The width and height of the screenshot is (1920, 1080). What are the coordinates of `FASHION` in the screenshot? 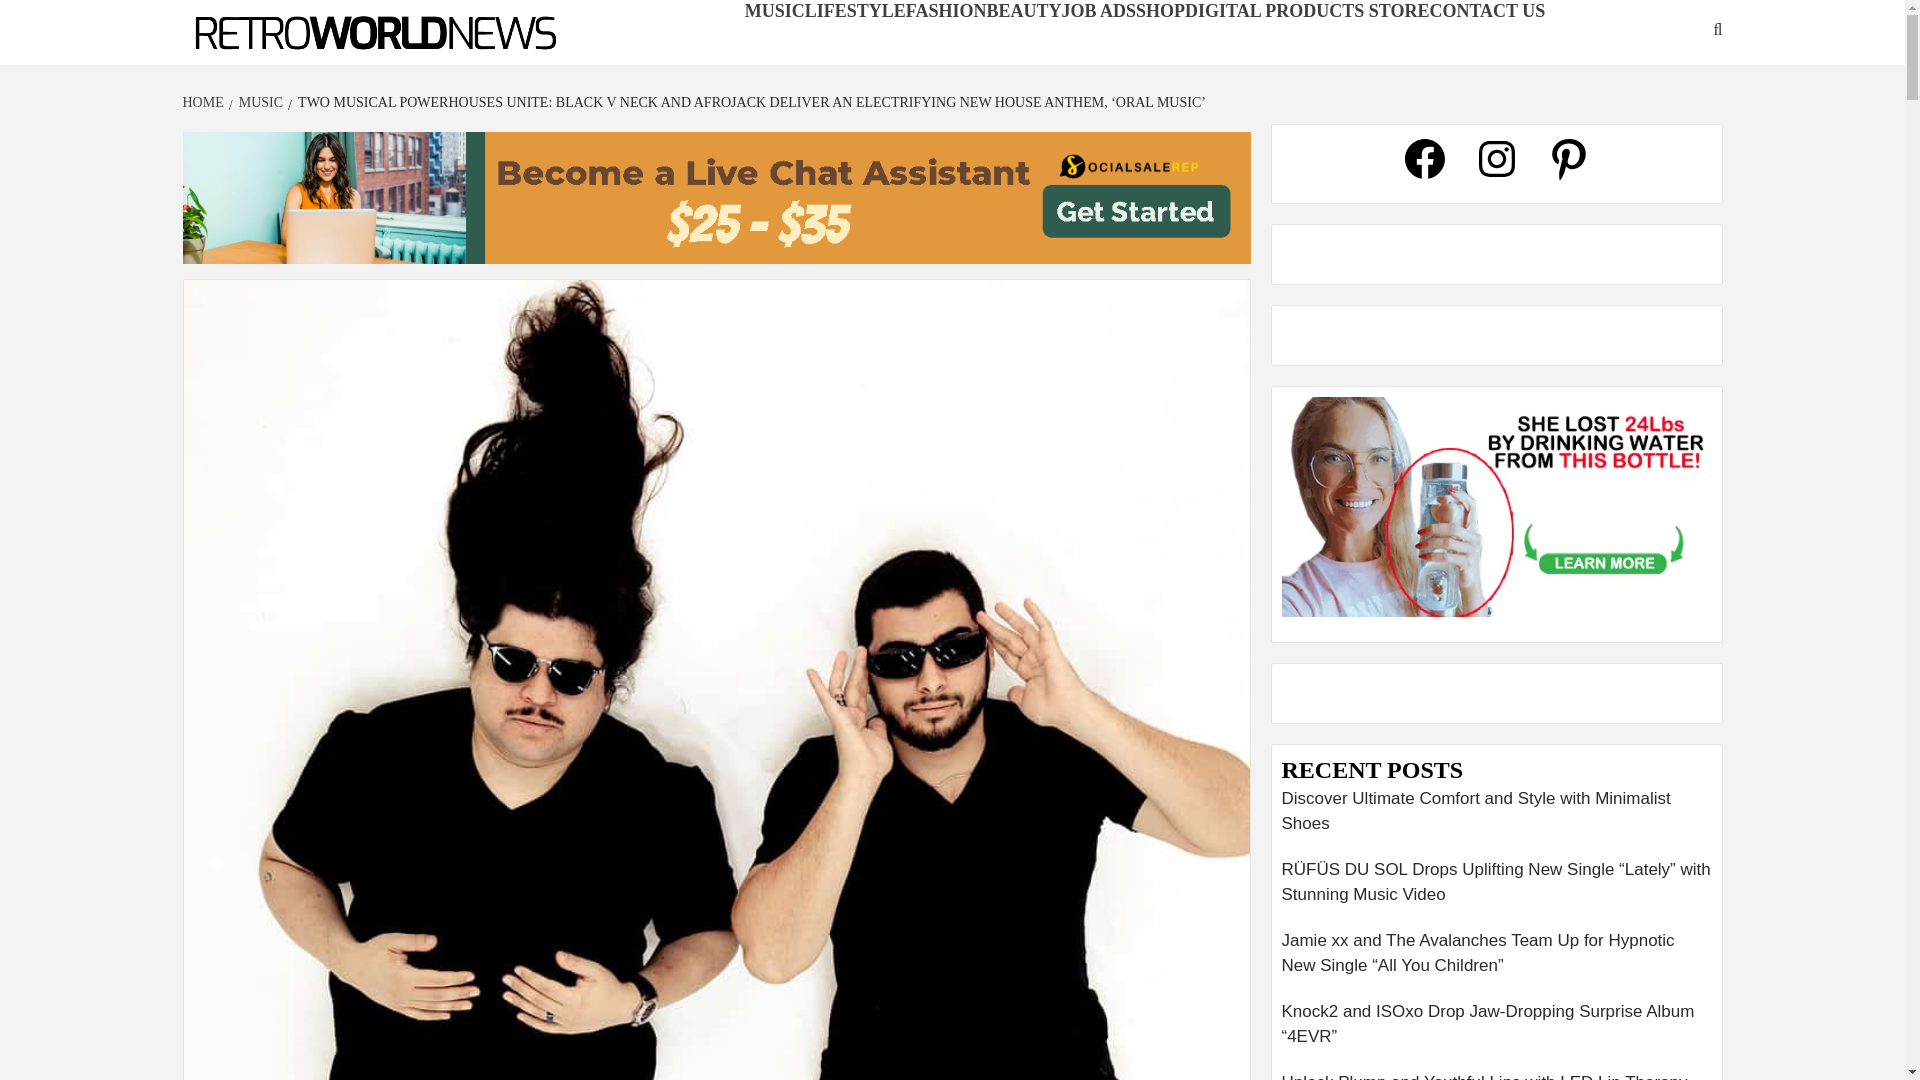 It's located at (946, 10).